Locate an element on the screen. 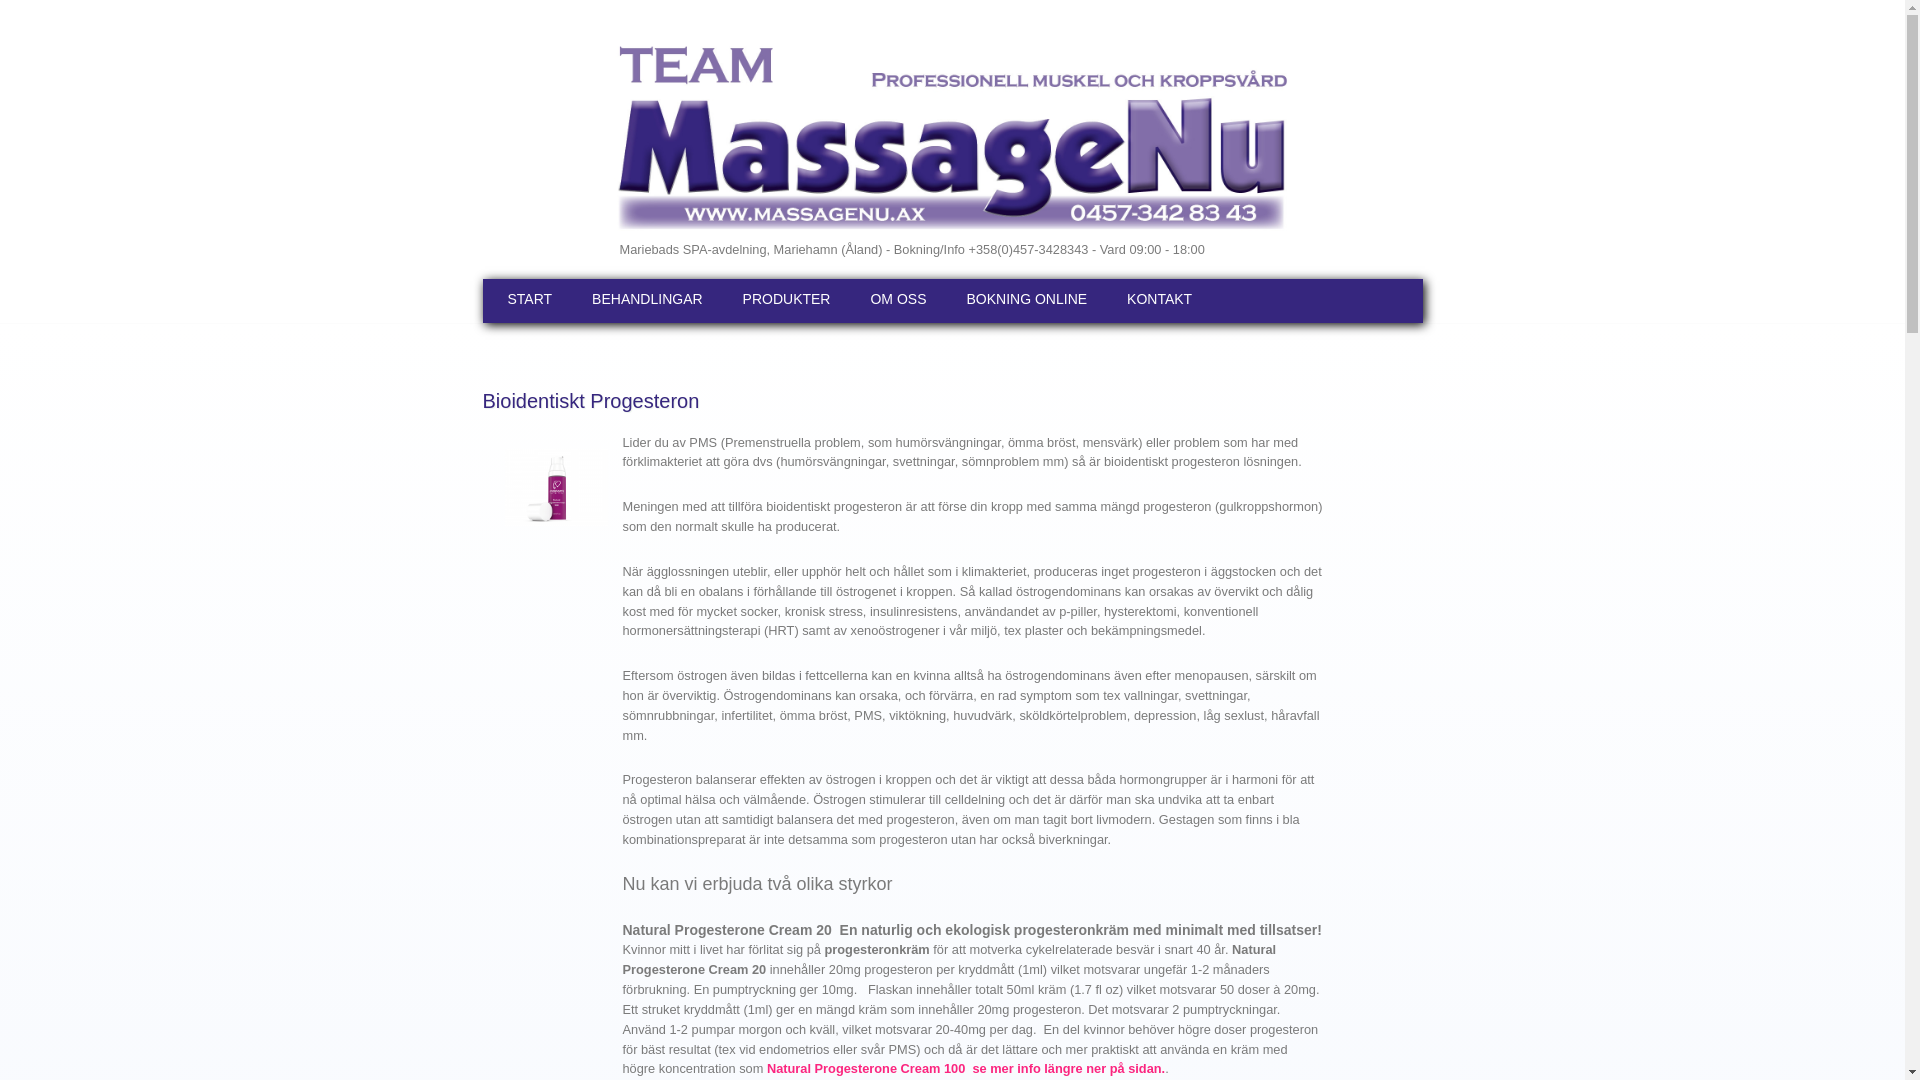 The width and height of the screenshot is (1920, 1080). BOKNING ONLINE is located at coordinates (1028, 300).